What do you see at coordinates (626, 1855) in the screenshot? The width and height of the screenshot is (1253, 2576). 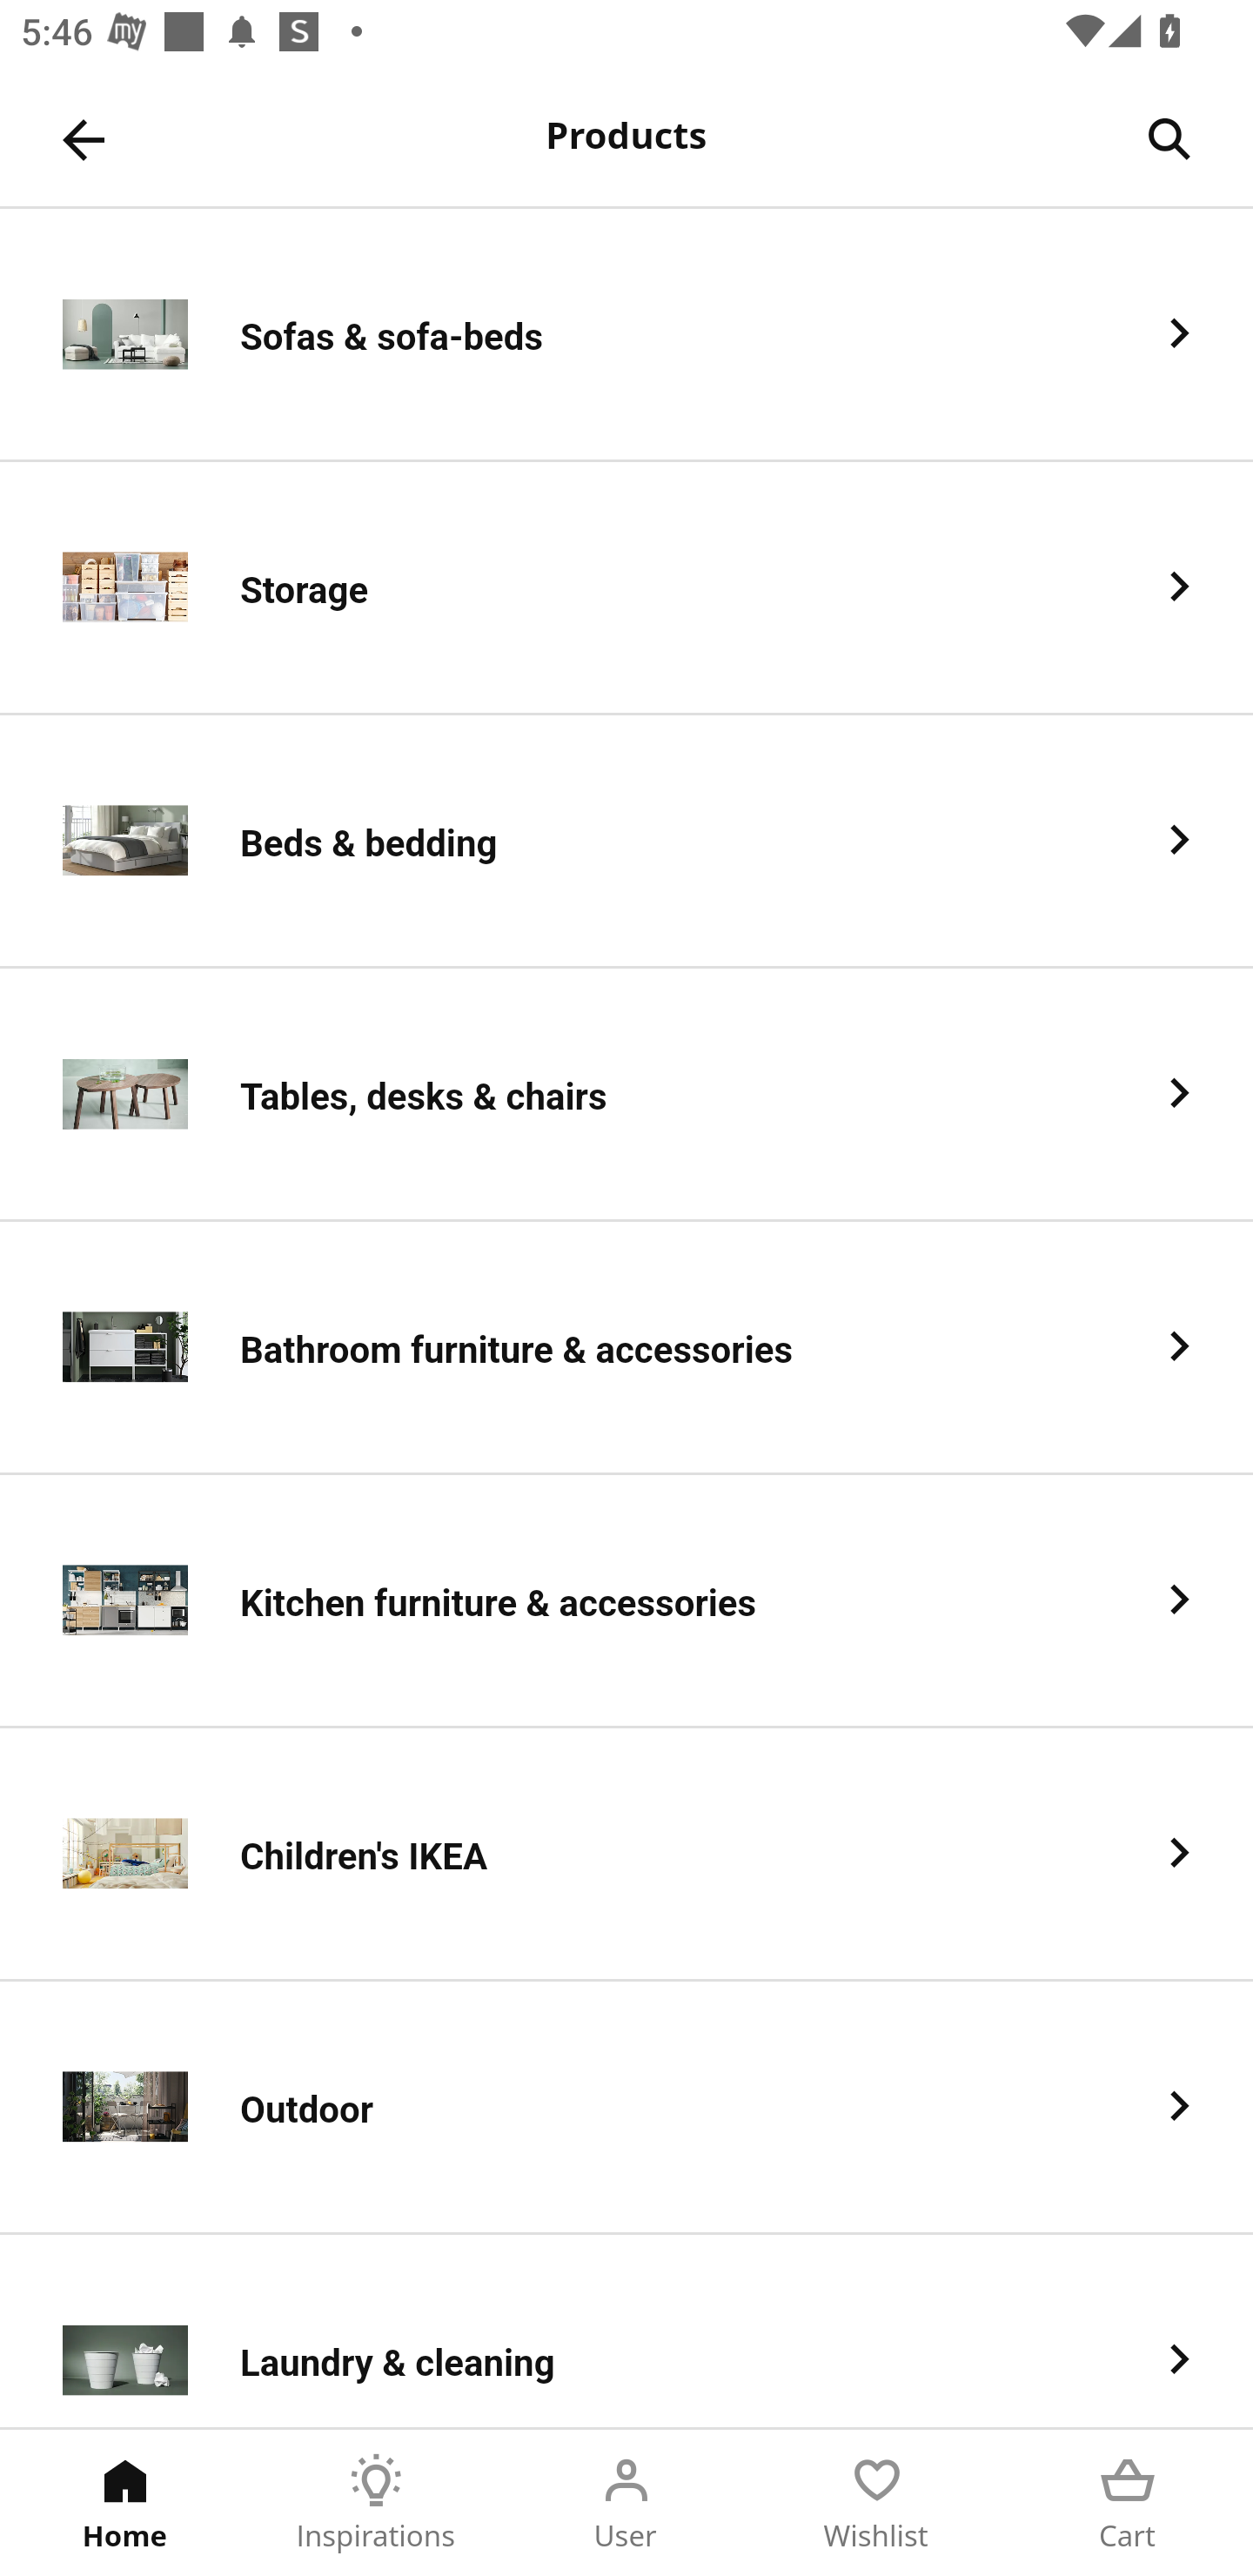 I see `Children's IKEA` at bounding box center [626, 1855].